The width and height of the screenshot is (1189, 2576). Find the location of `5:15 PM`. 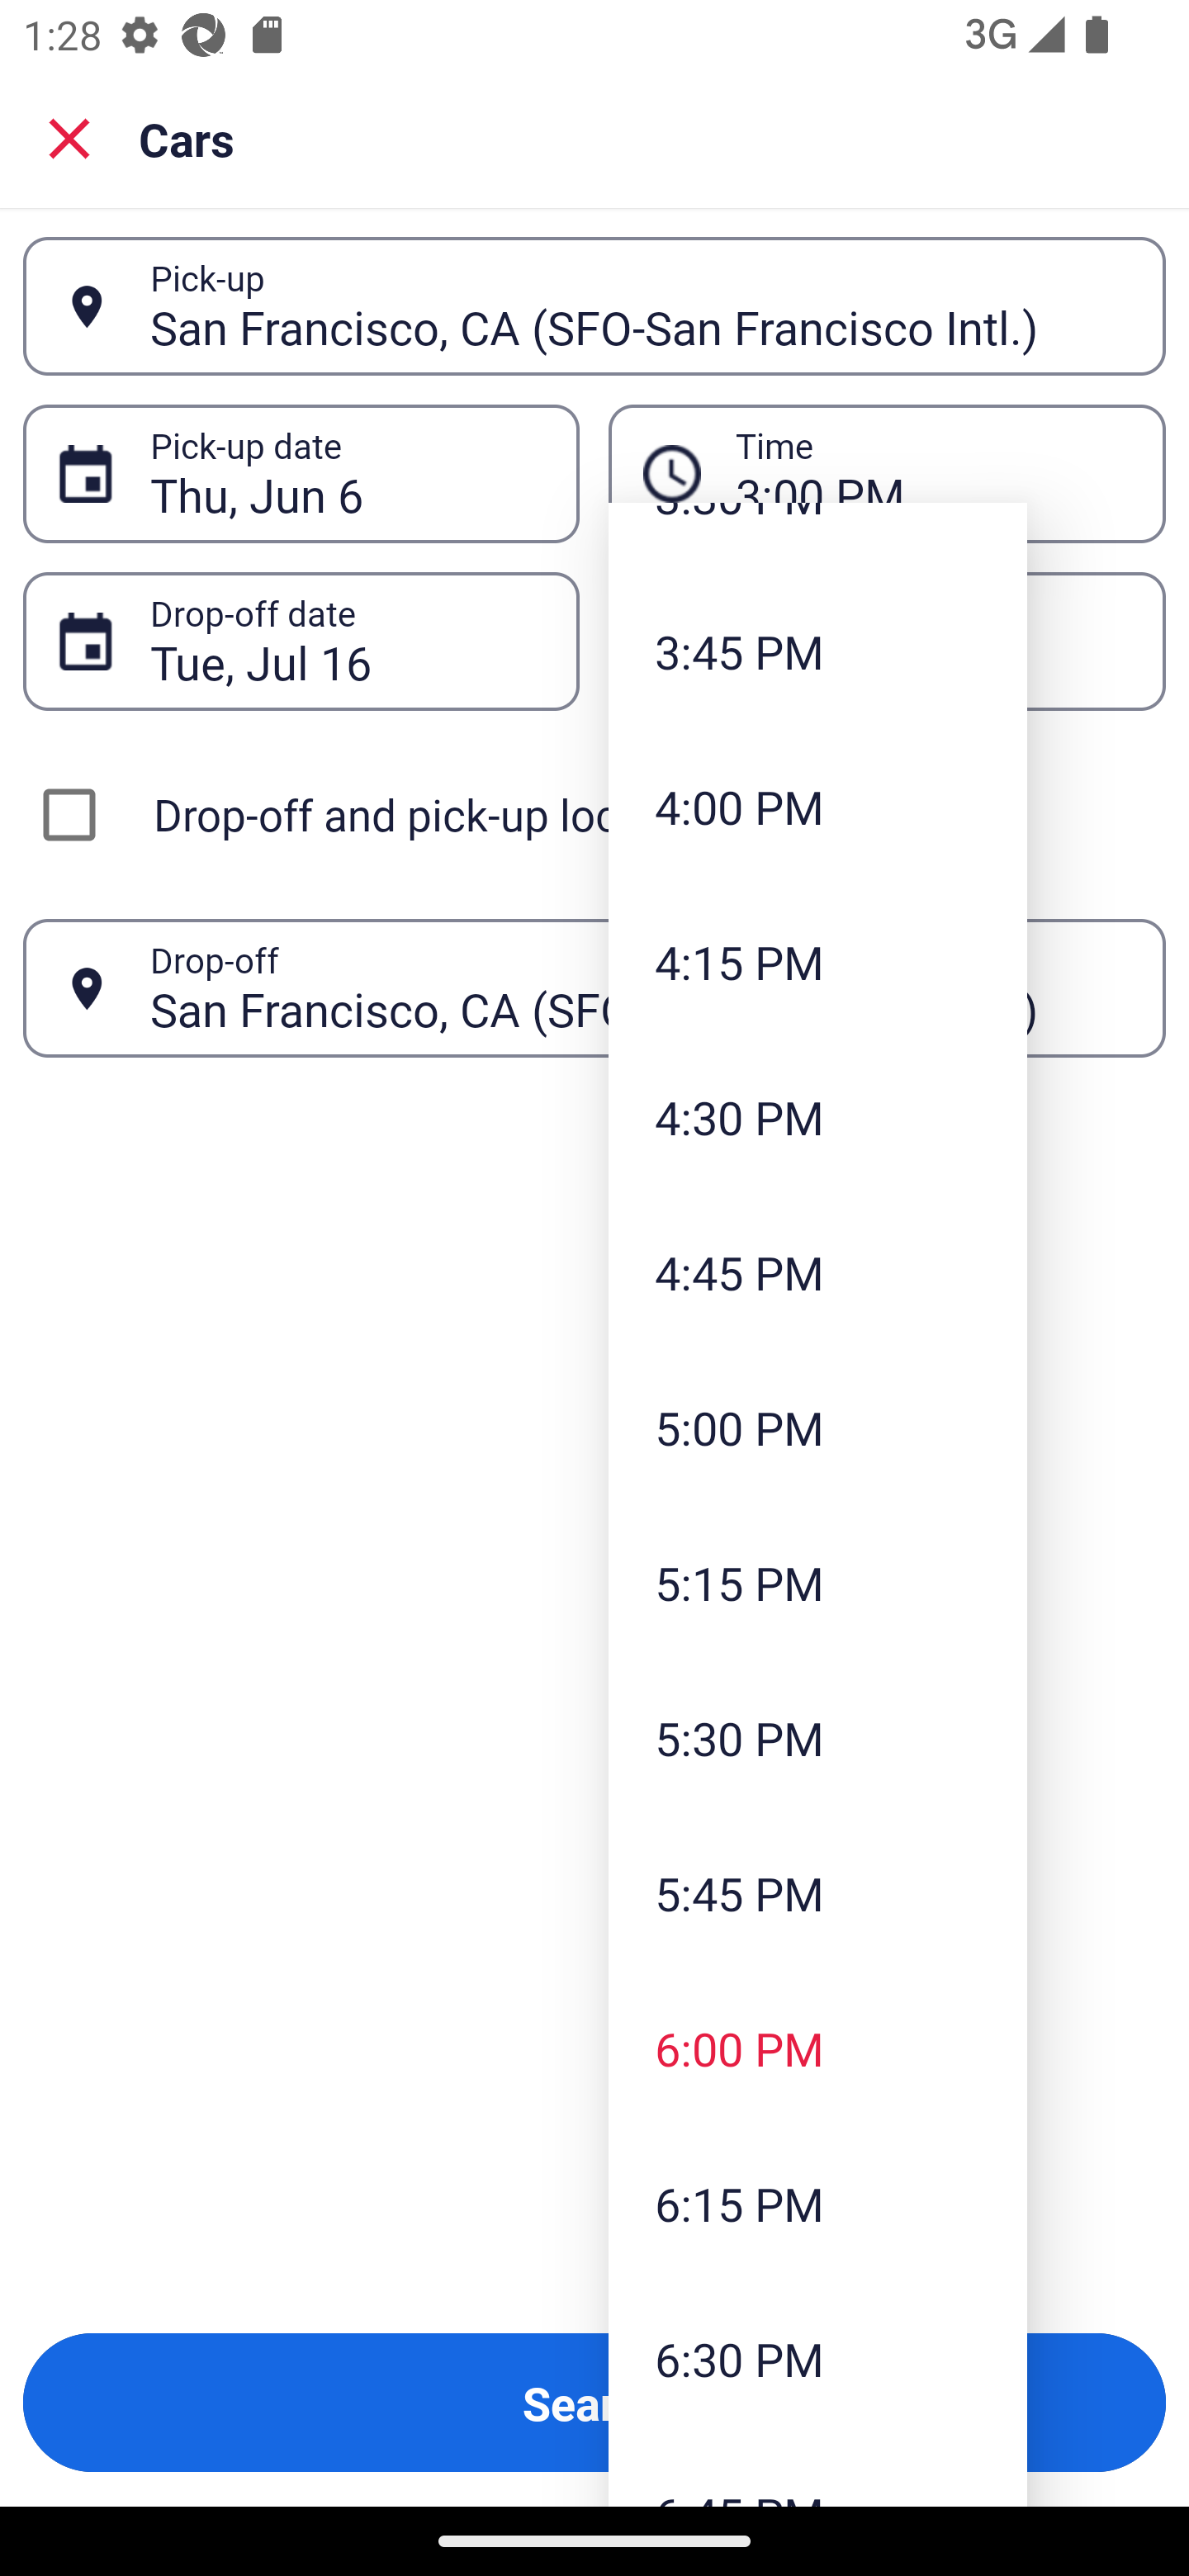

5:15 PM is located at coordinates (817, 1583).